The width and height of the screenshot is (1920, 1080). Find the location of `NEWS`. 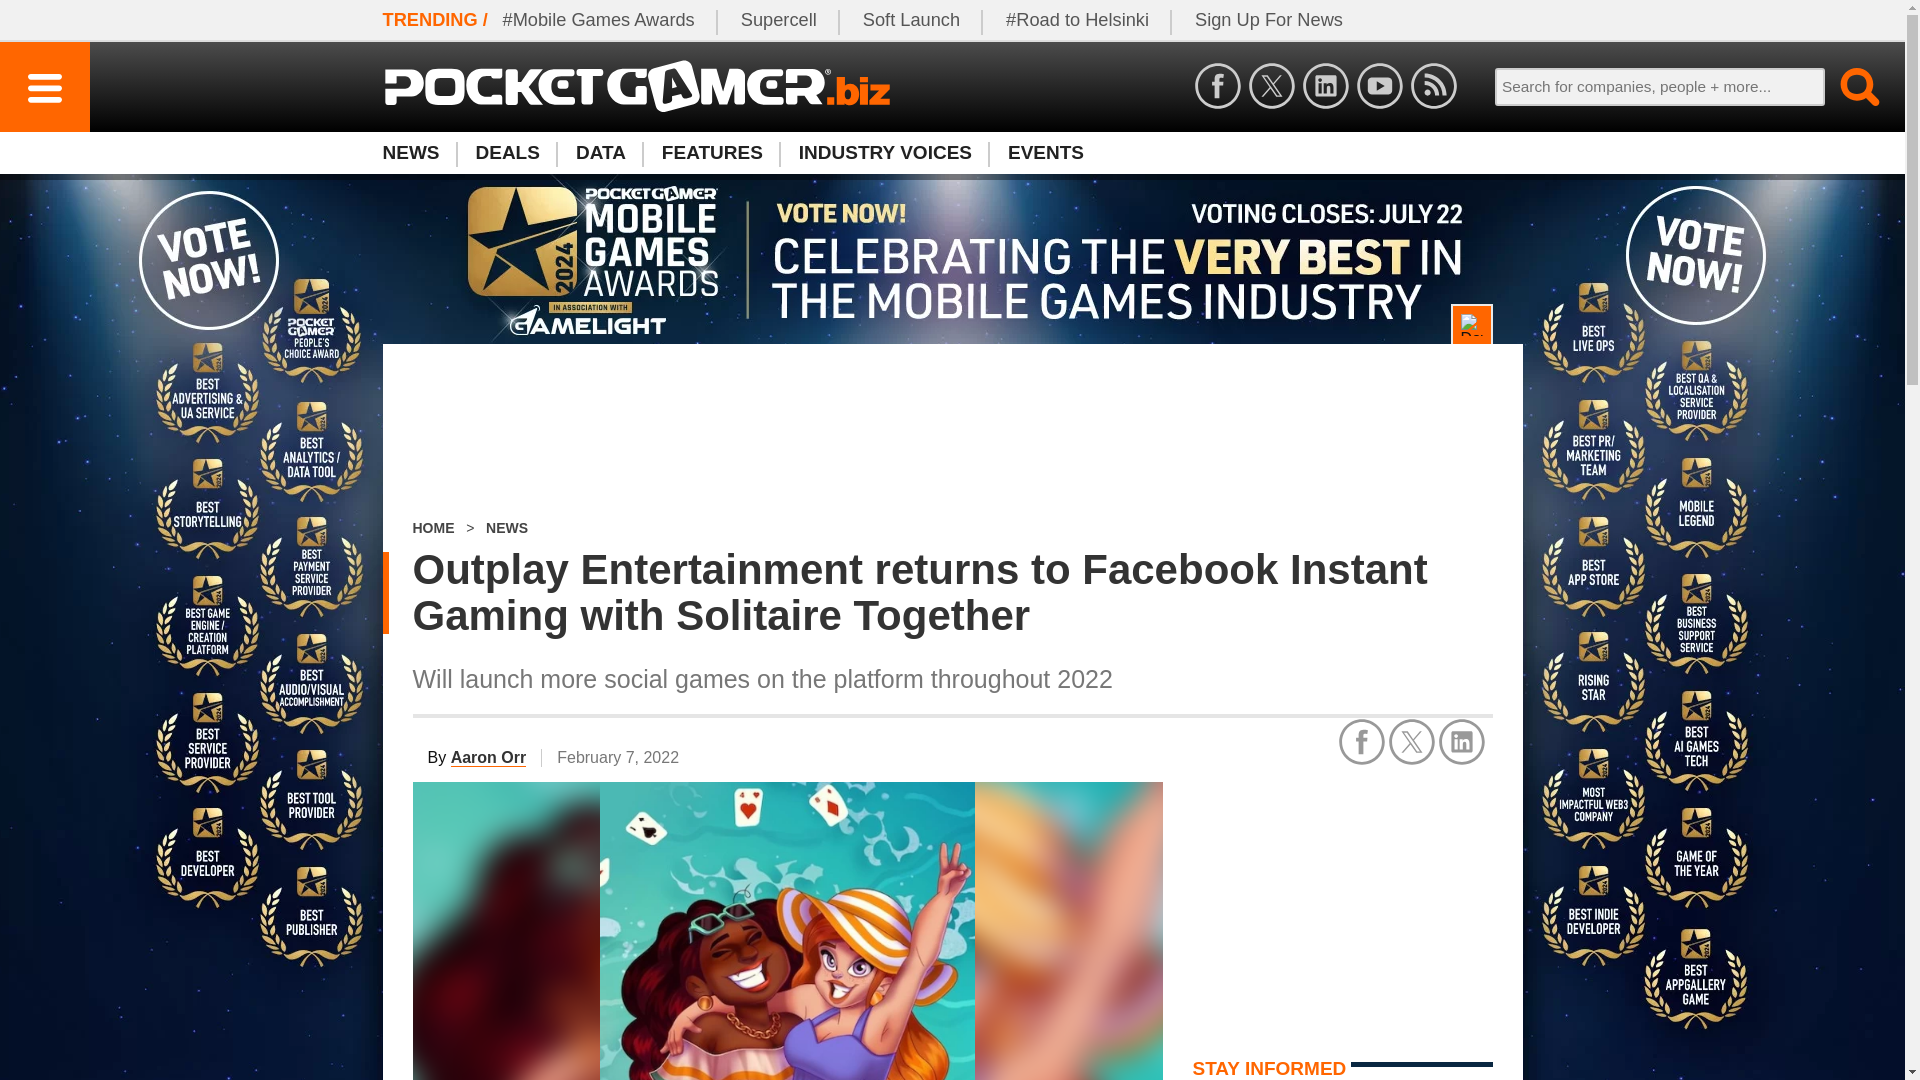

NEWS is located at coordinates (506, 528).